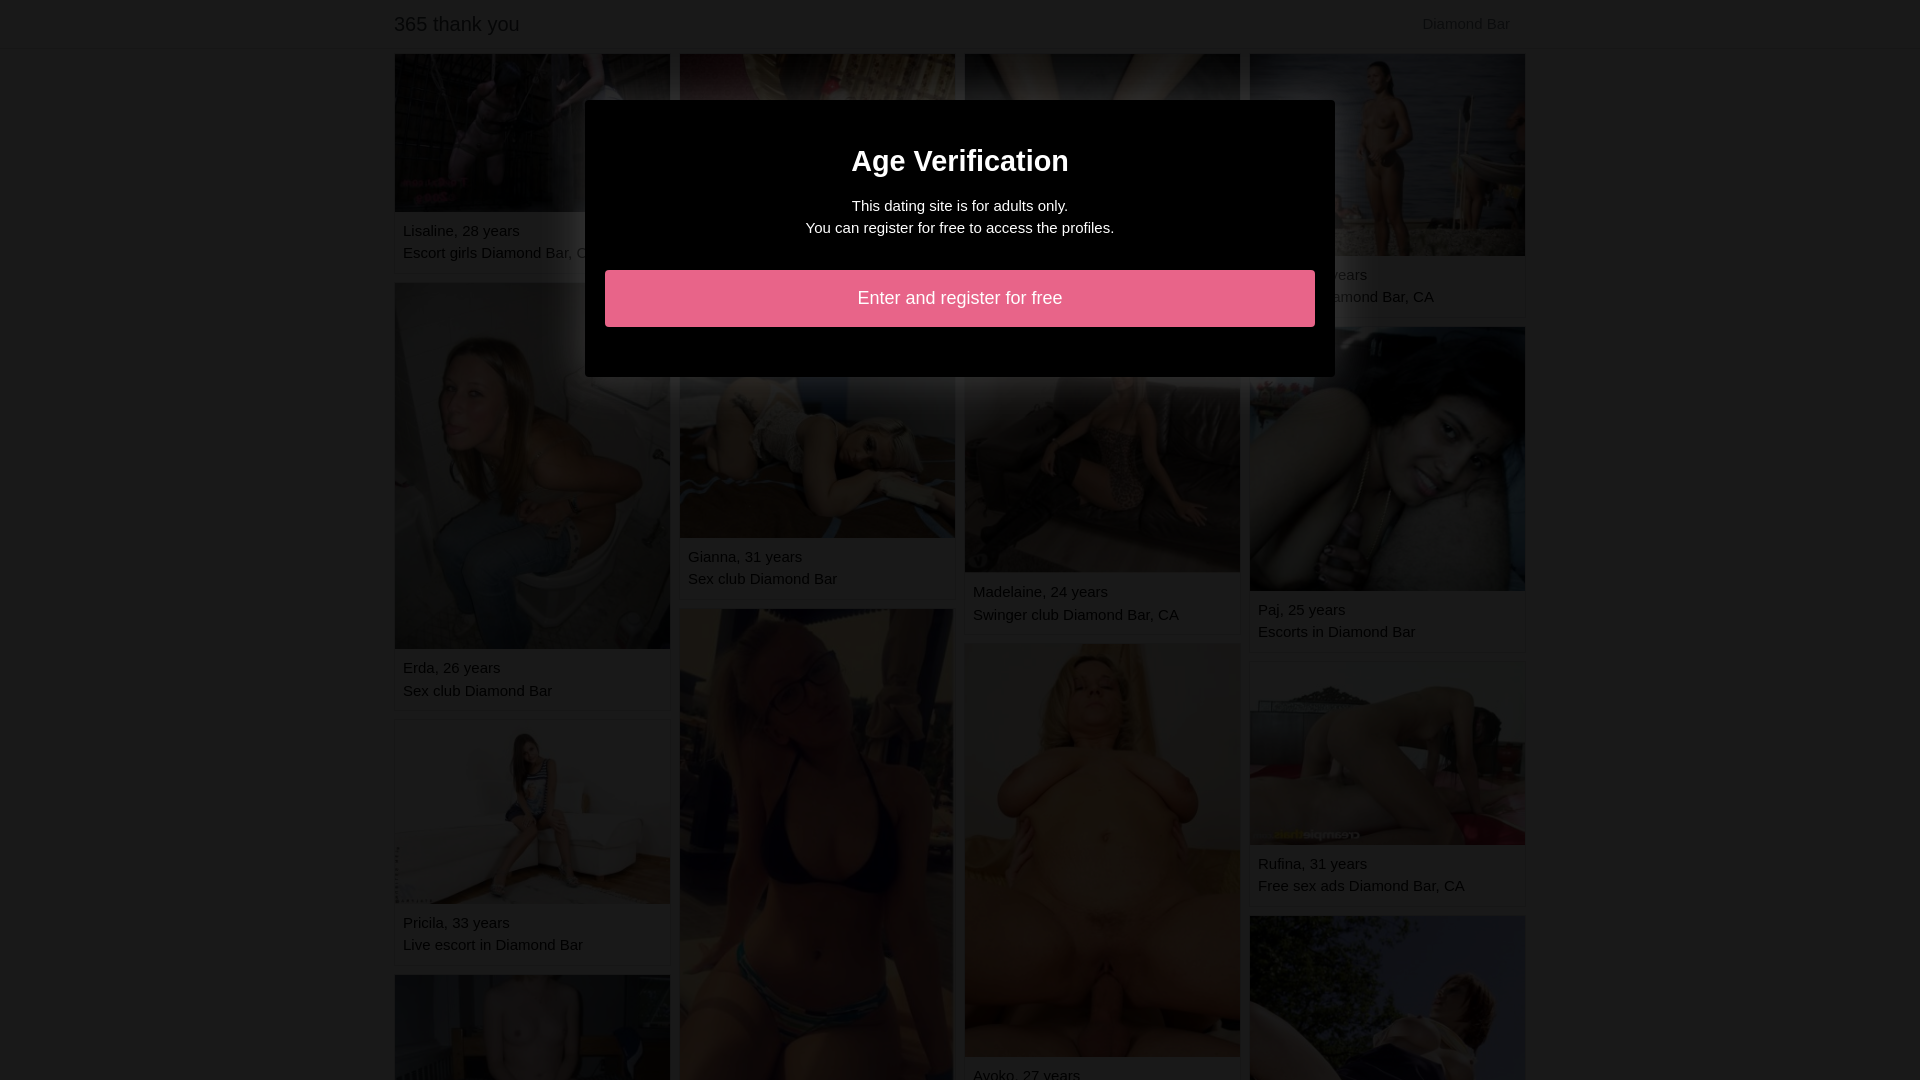 This screenshot has height=1080, width=1920. What do you see at coordinates (457, 24) in the screenshot?
I see `365 thank you` at bounding box center [457, 24].